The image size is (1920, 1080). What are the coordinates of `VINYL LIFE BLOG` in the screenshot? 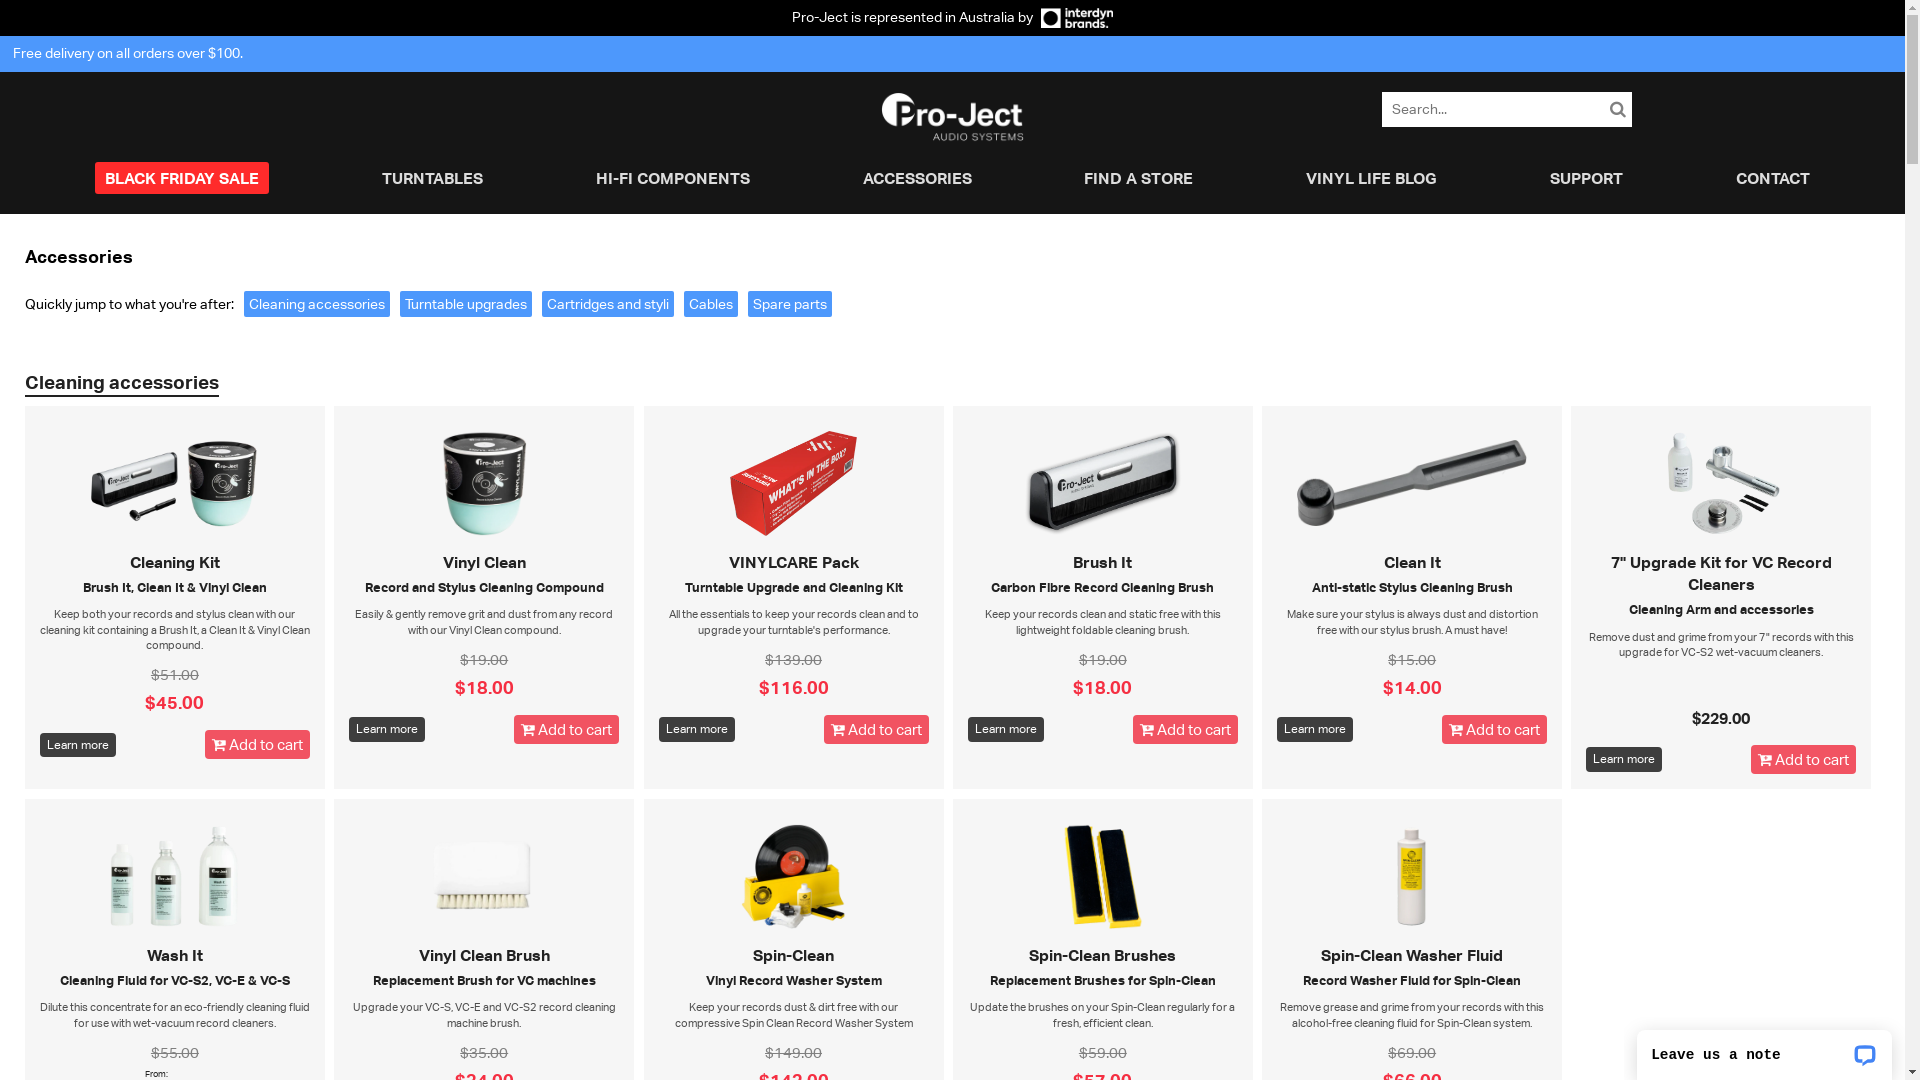 It's located at (1372, 178).